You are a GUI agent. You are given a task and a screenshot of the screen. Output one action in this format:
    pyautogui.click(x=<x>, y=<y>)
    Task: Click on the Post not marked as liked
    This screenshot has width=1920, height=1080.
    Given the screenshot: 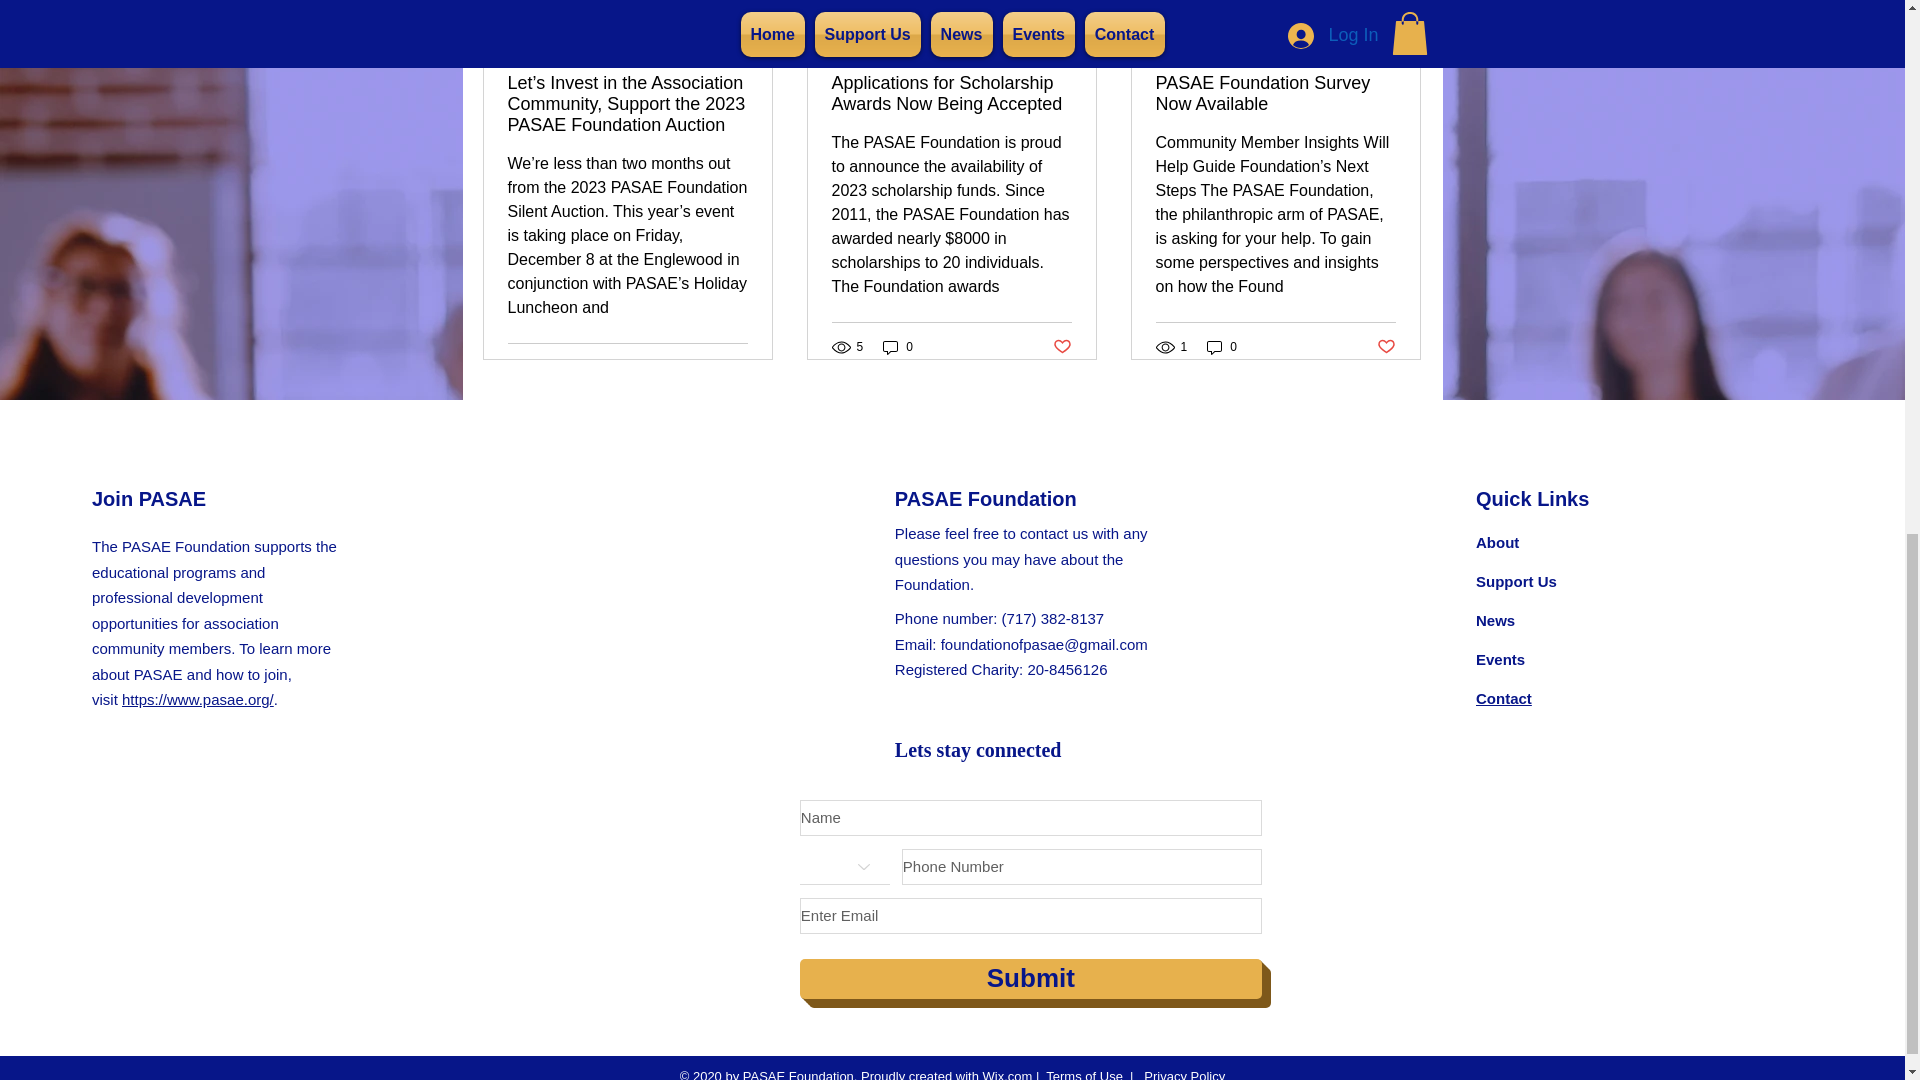 What is the action you would take?
    pyautogui.click(x=1386, y=346)
    